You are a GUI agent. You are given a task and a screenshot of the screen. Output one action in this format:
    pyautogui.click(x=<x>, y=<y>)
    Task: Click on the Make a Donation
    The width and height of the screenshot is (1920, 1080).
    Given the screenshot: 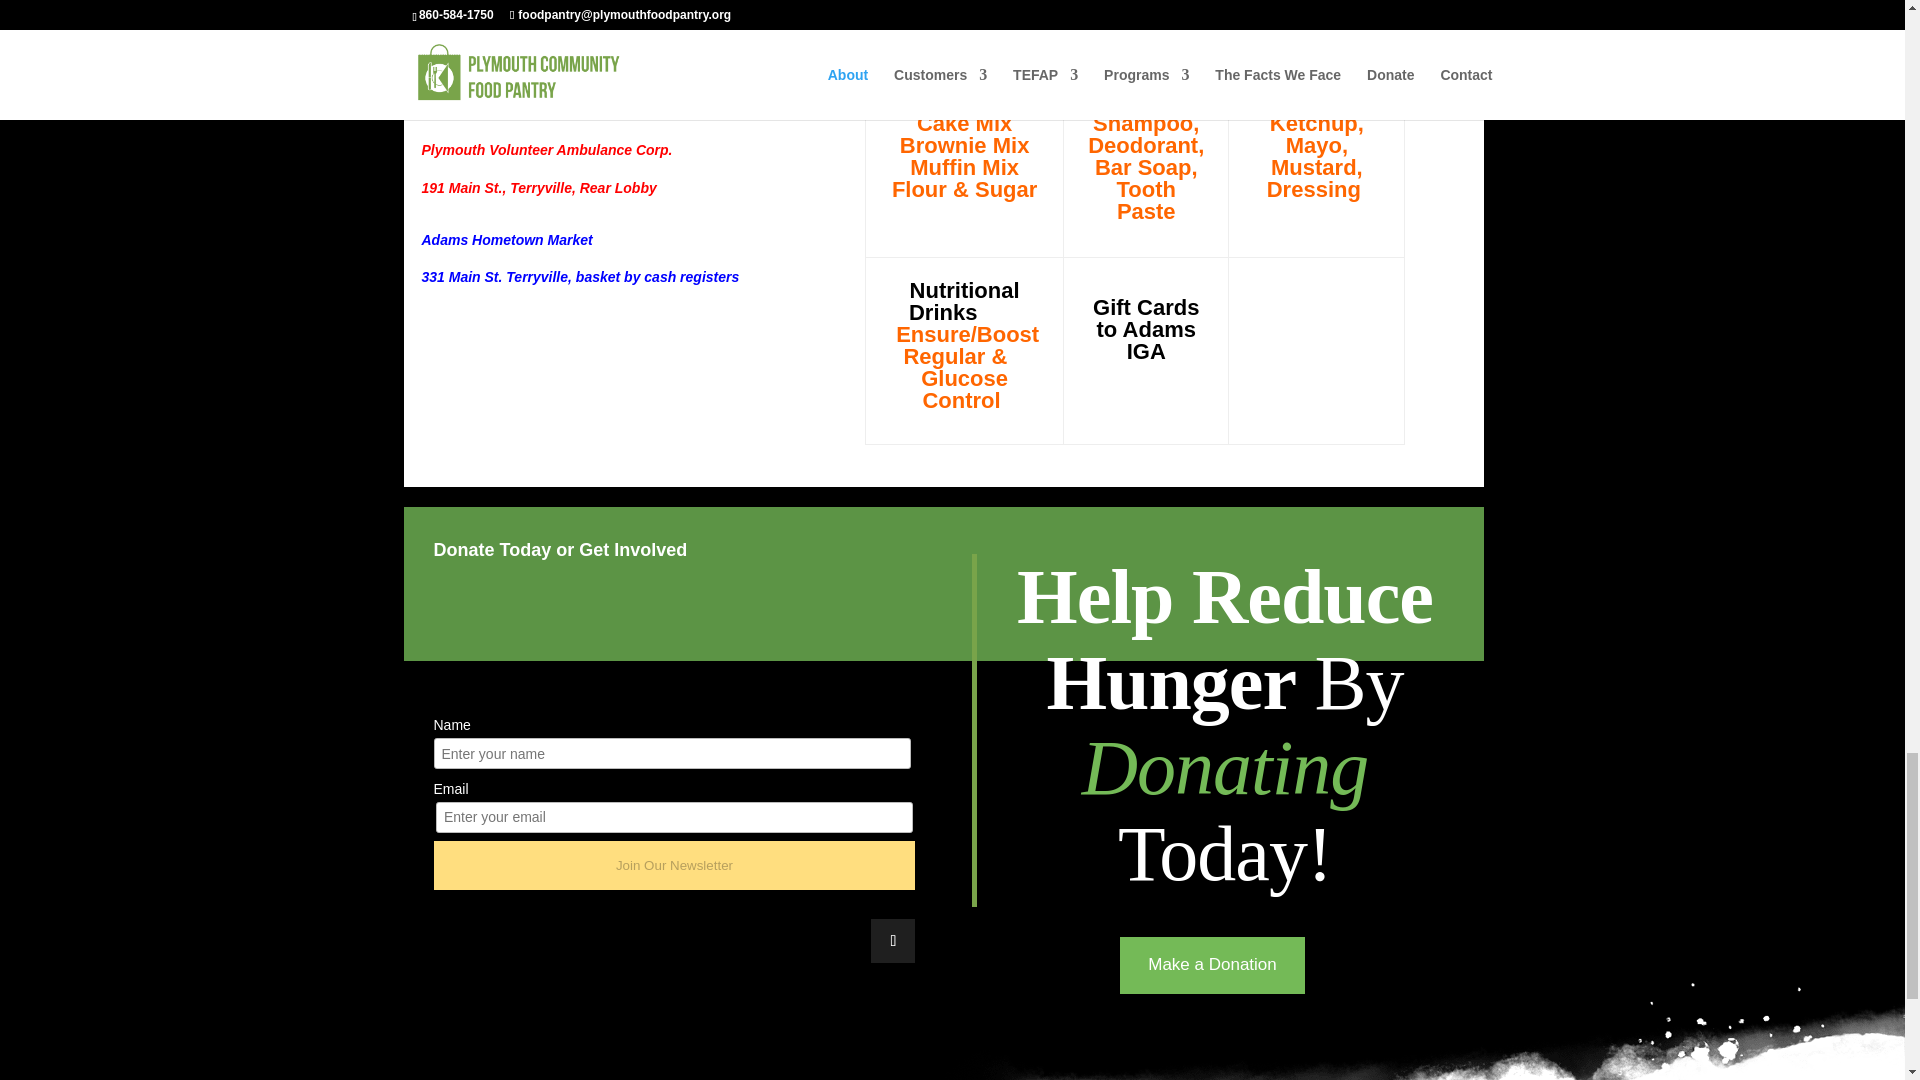 What is the action you would take?
    pyautogui.click(x=1212, y=965)
    